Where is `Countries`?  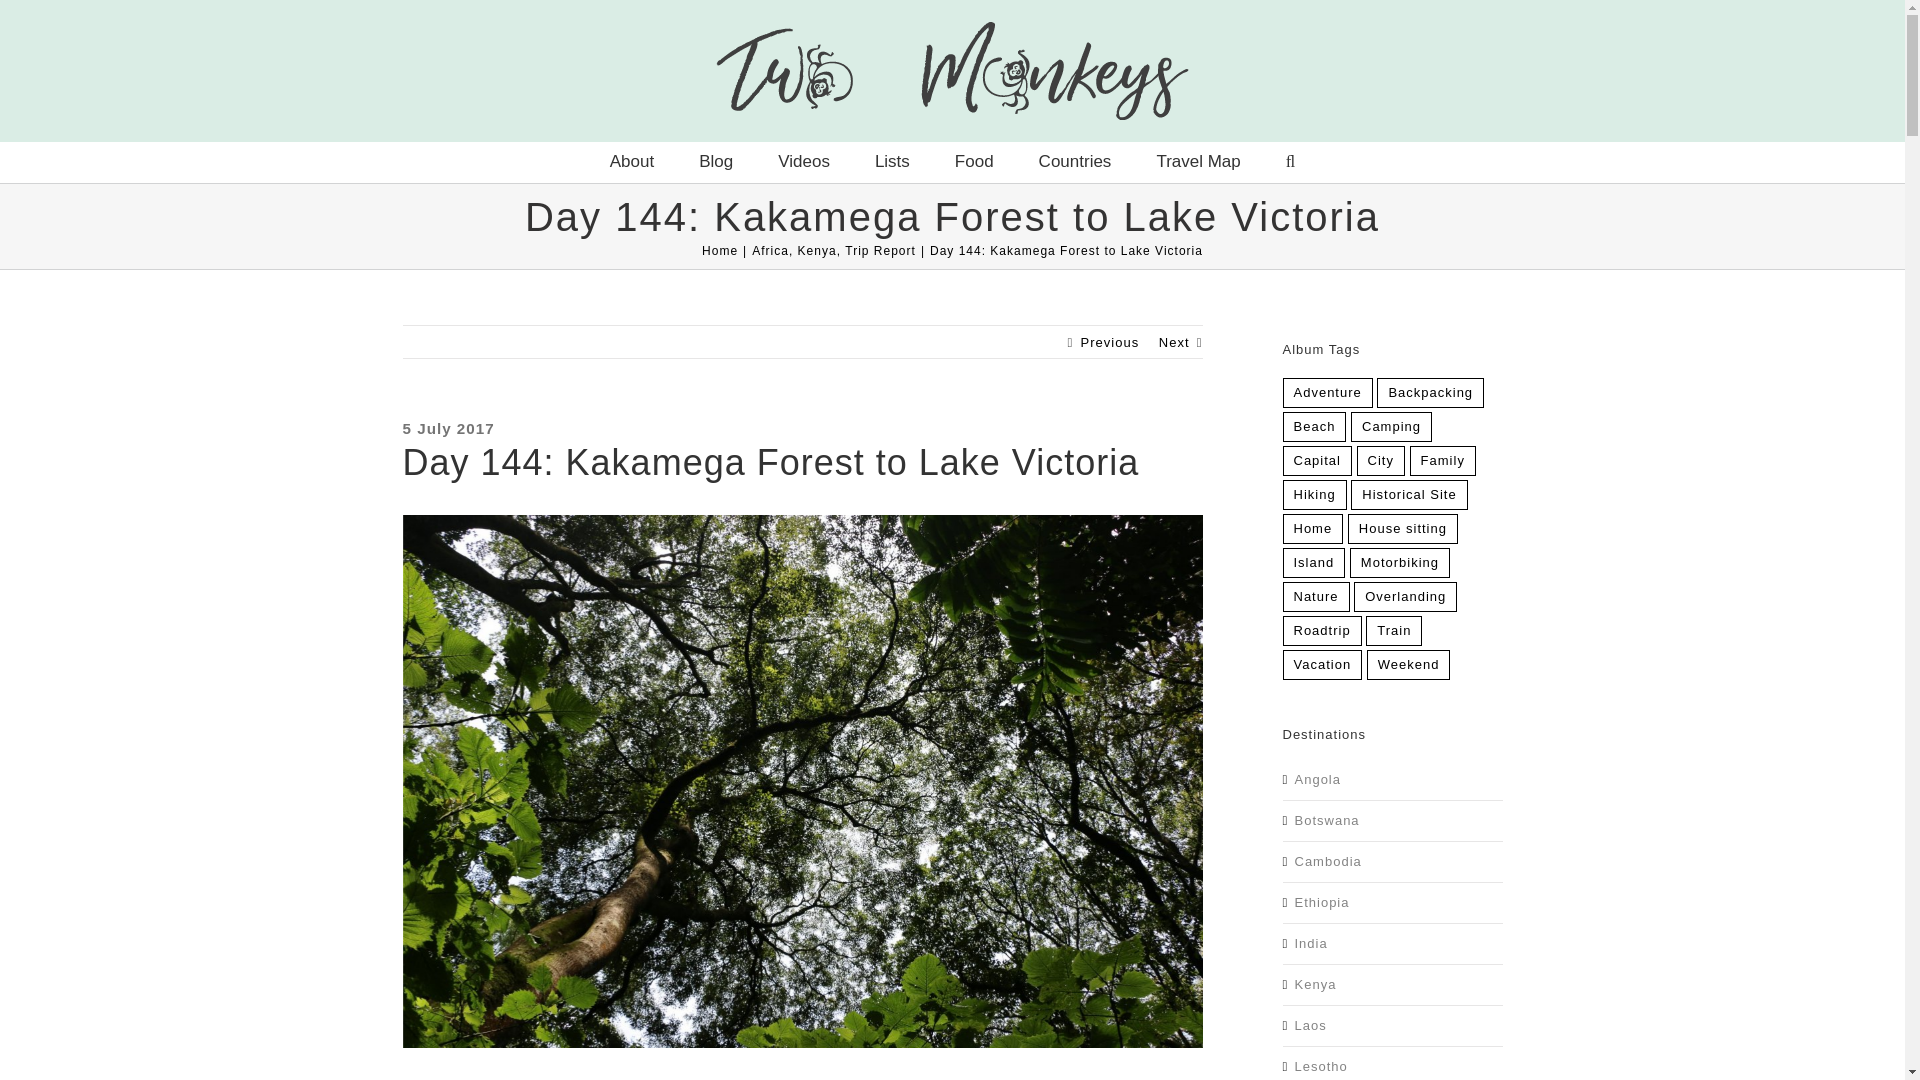
Countries is located at coordinates (1074, 162).